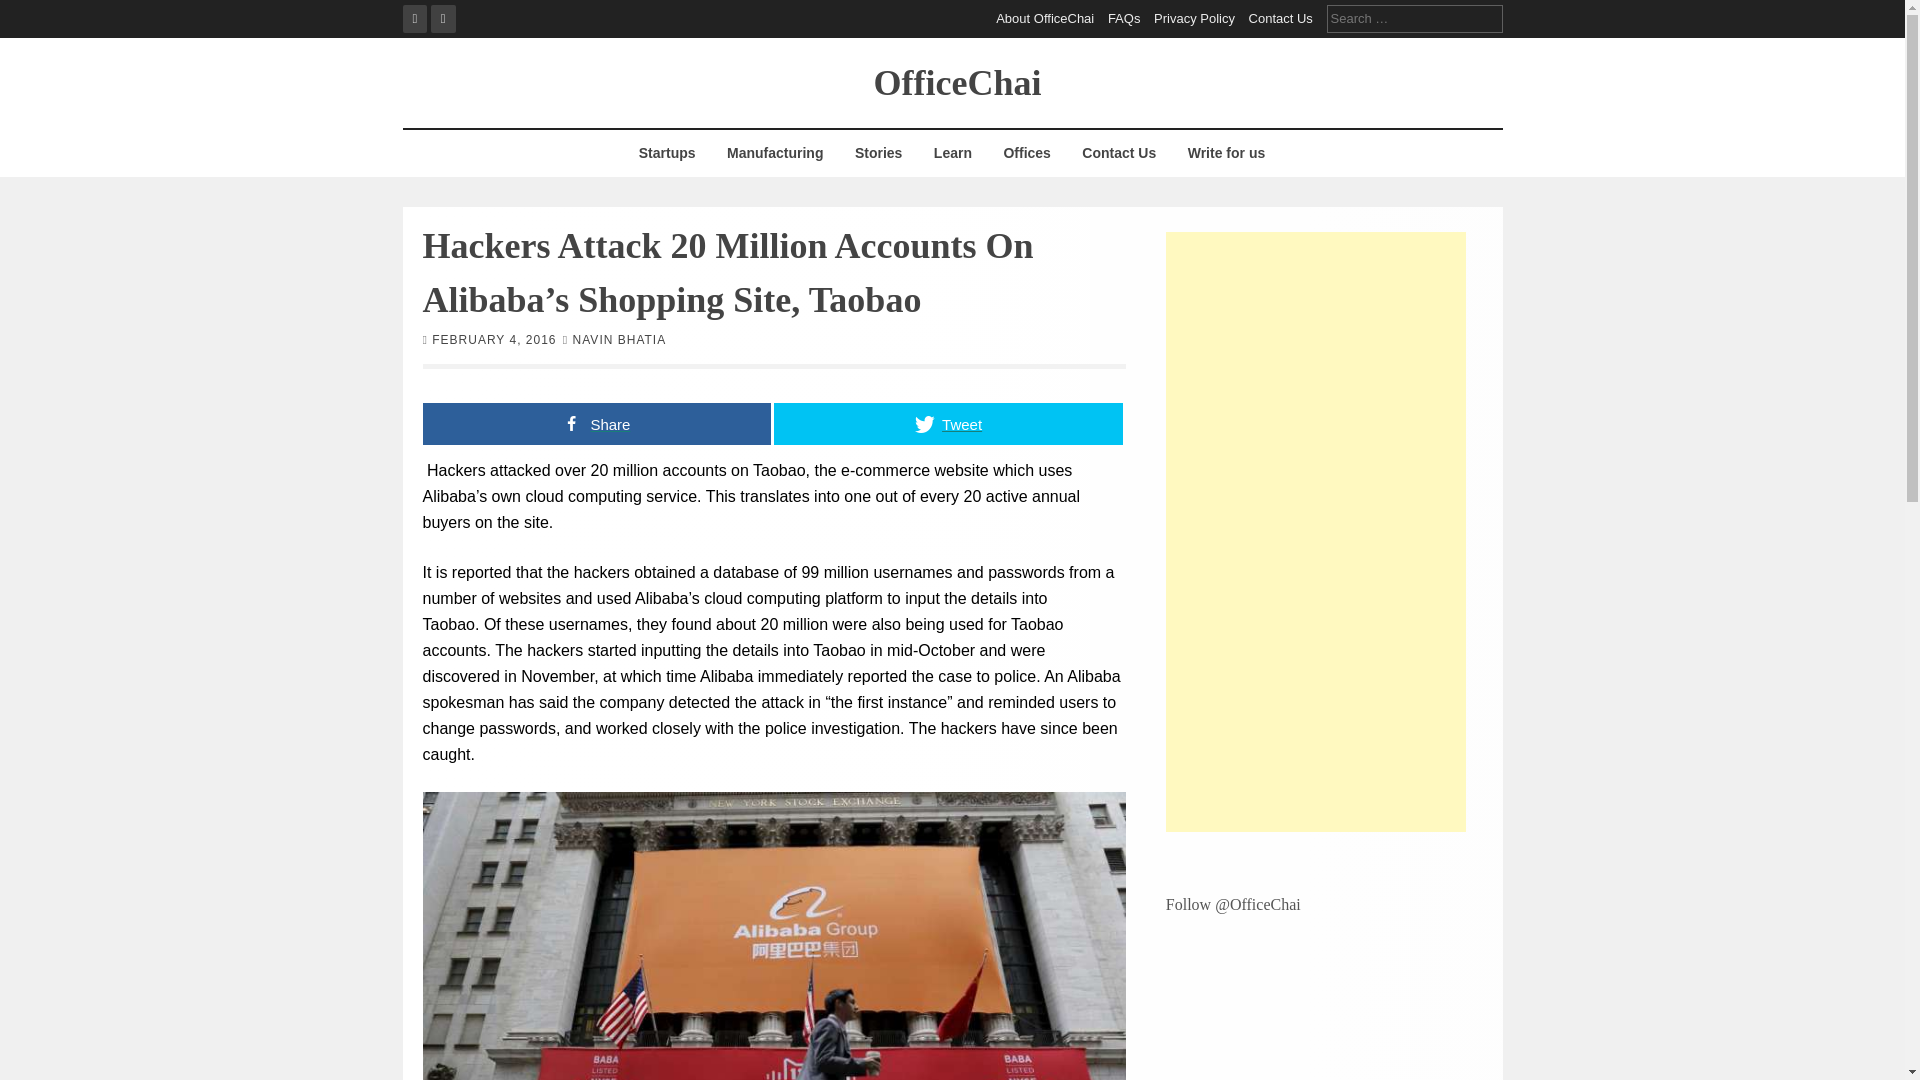  What do you see at coordinates (1026, 153) in the screenshot?
I see `Offices` at bounding box center [1026, 153].